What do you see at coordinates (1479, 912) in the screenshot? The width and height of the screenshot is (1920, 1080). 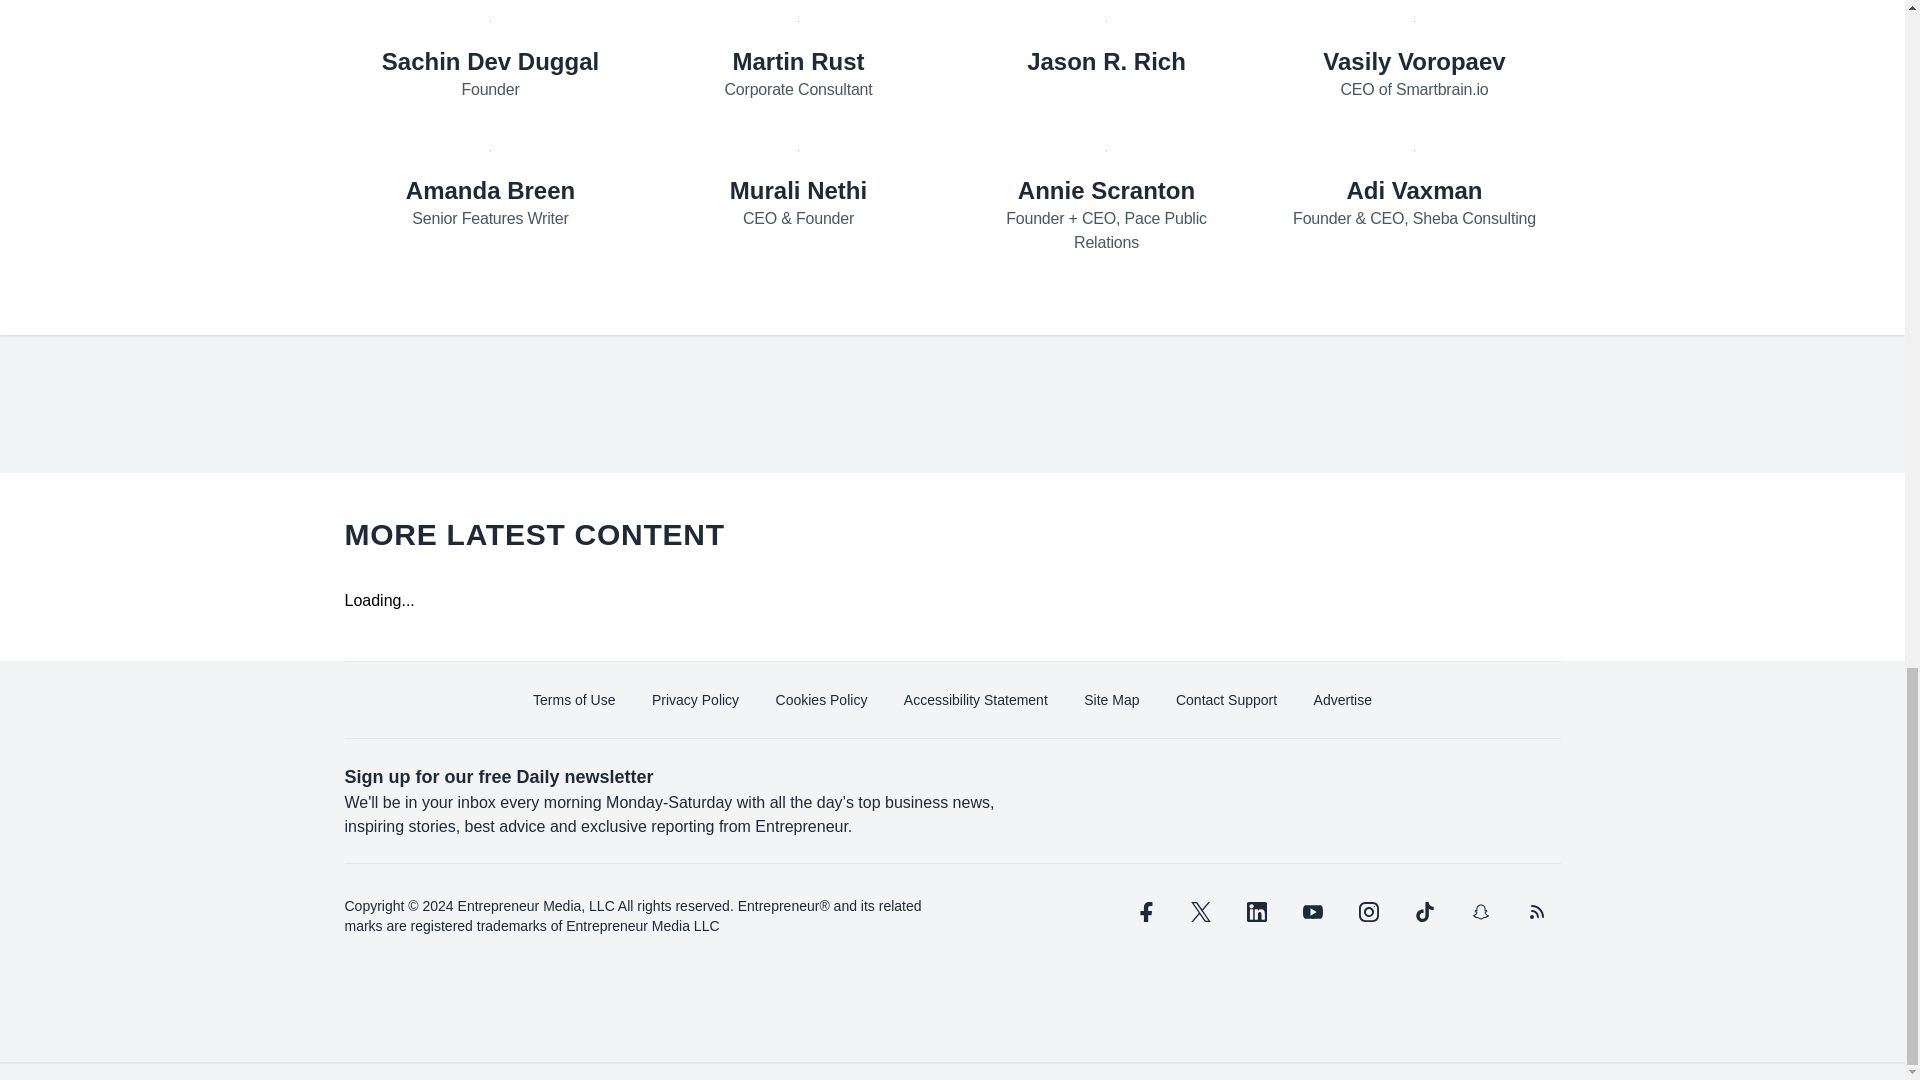 I see `snapchat` at bounding box center [1479, 912].